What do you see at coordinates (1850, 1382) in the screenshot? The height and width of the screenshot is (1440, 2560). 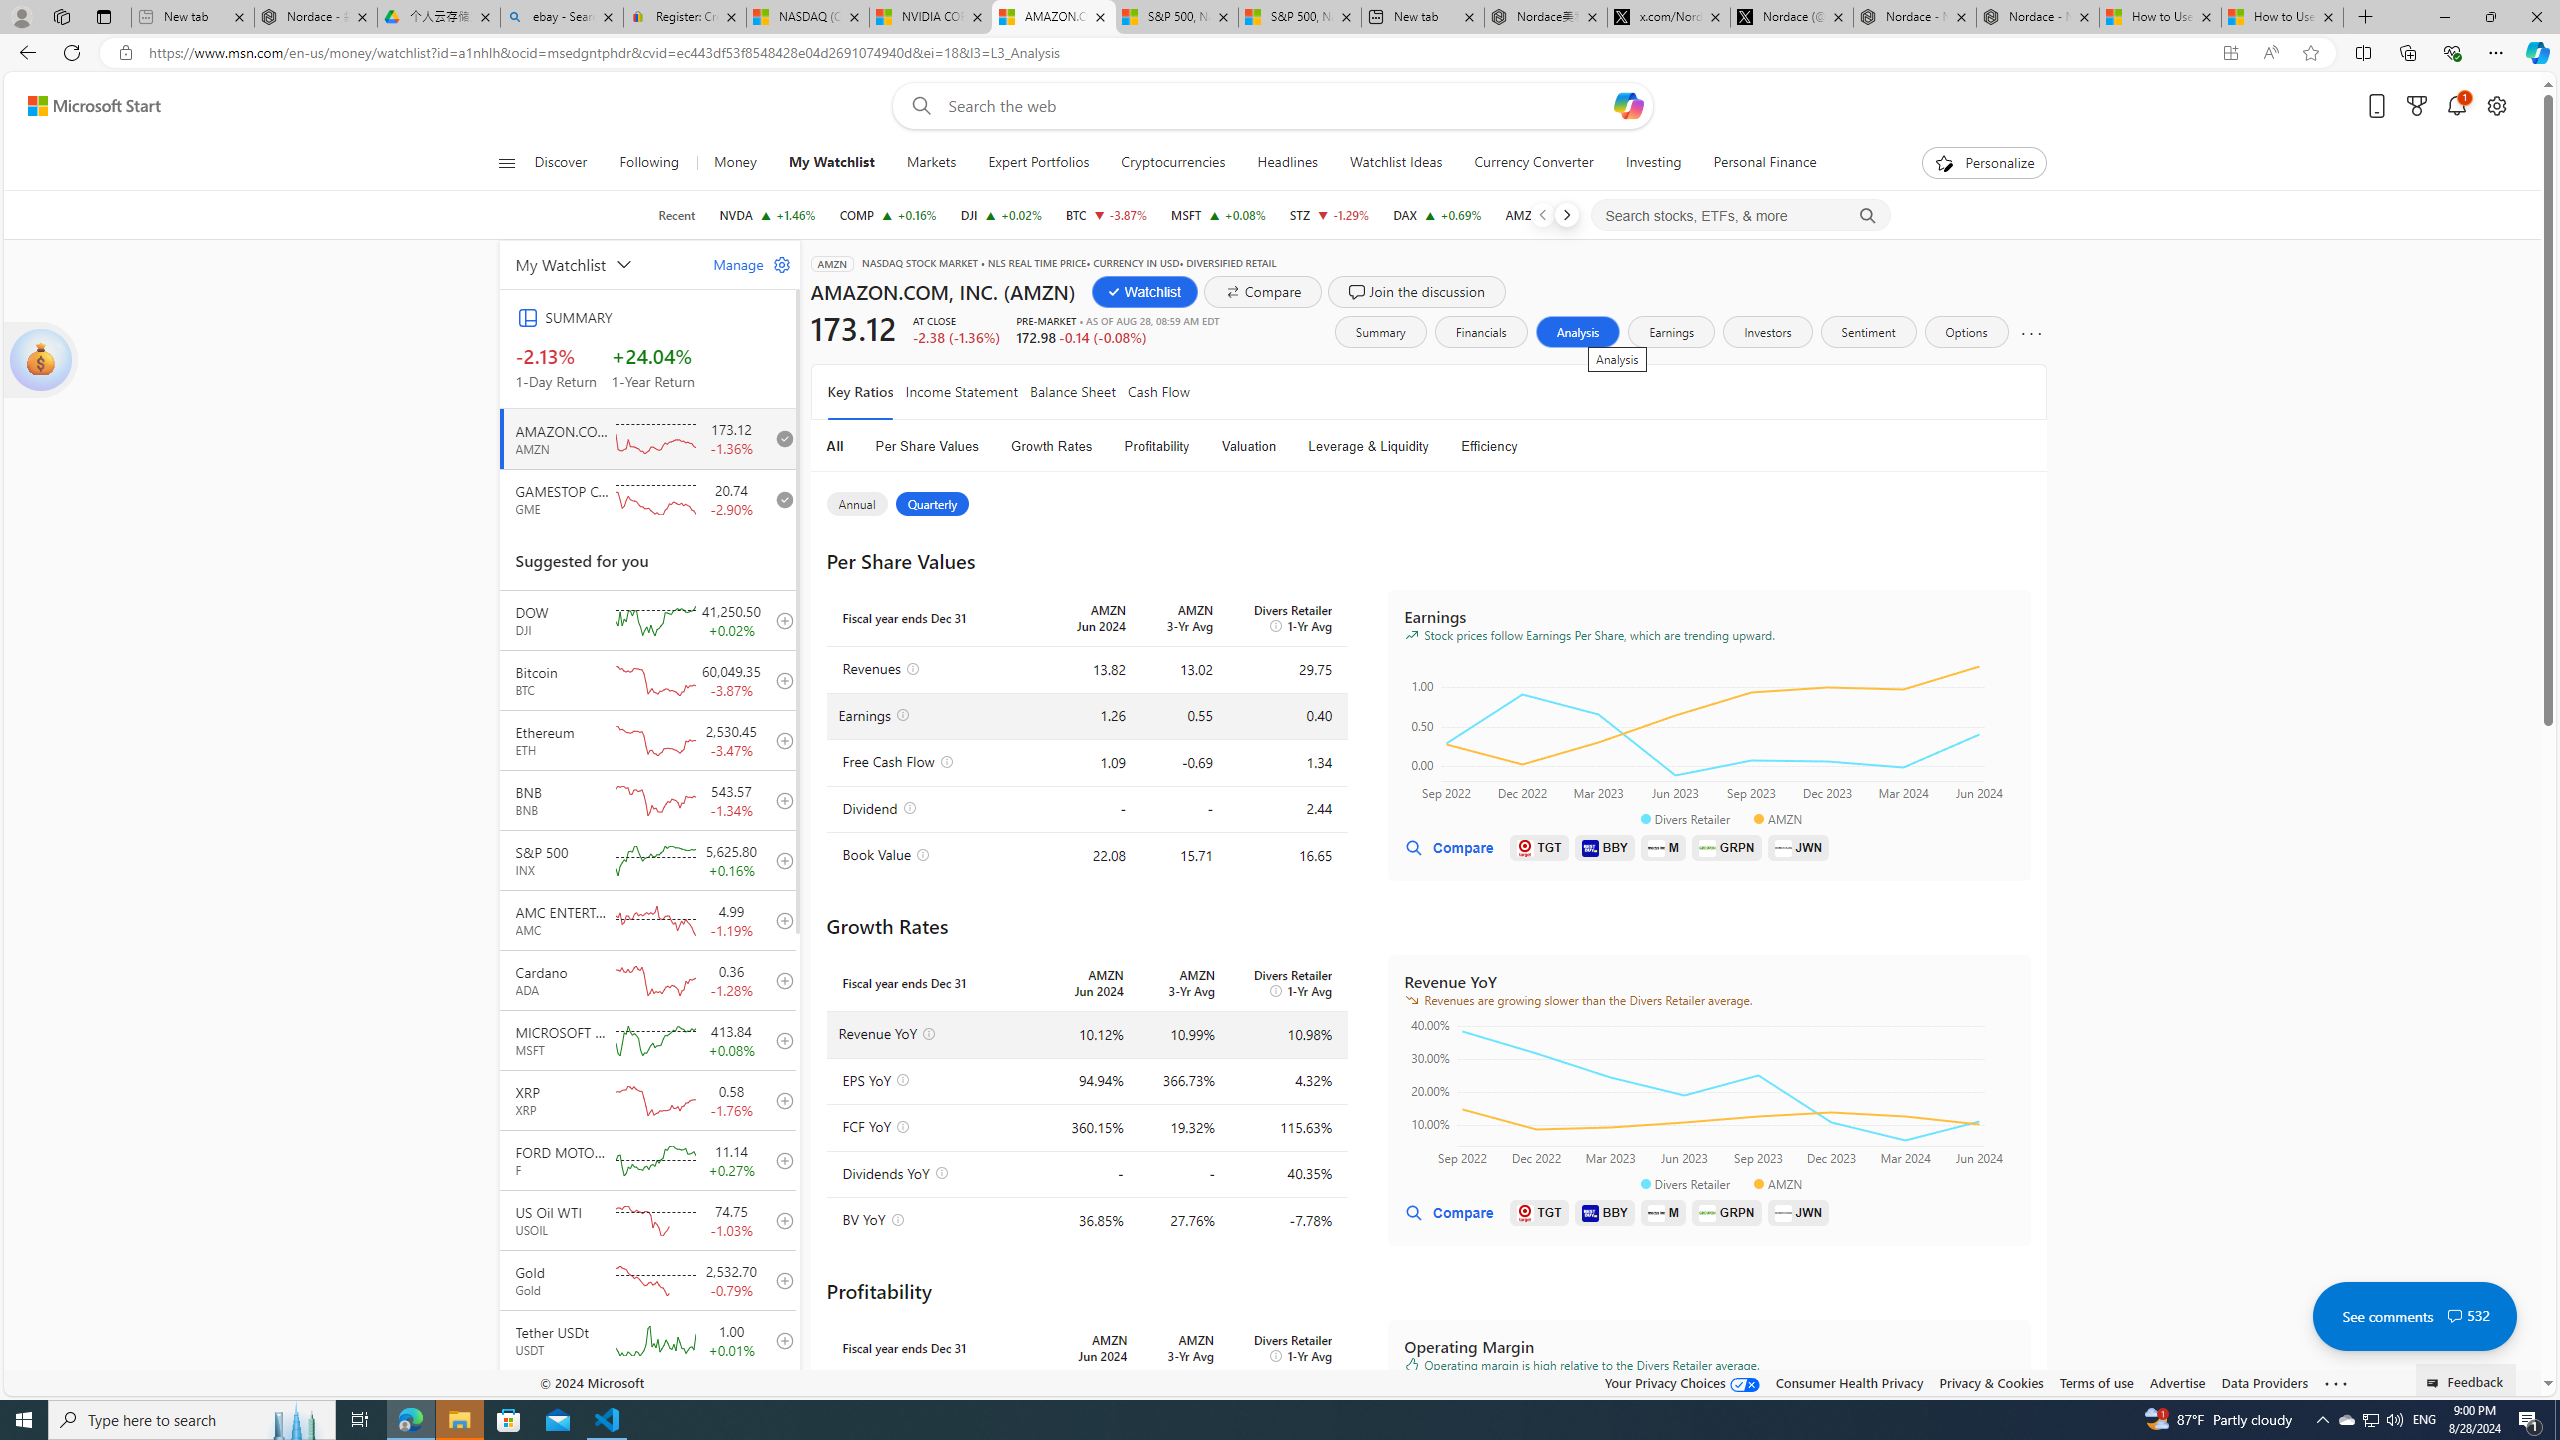 I see `Consumer Health Privacy` at bounding box center [1850, 1382].